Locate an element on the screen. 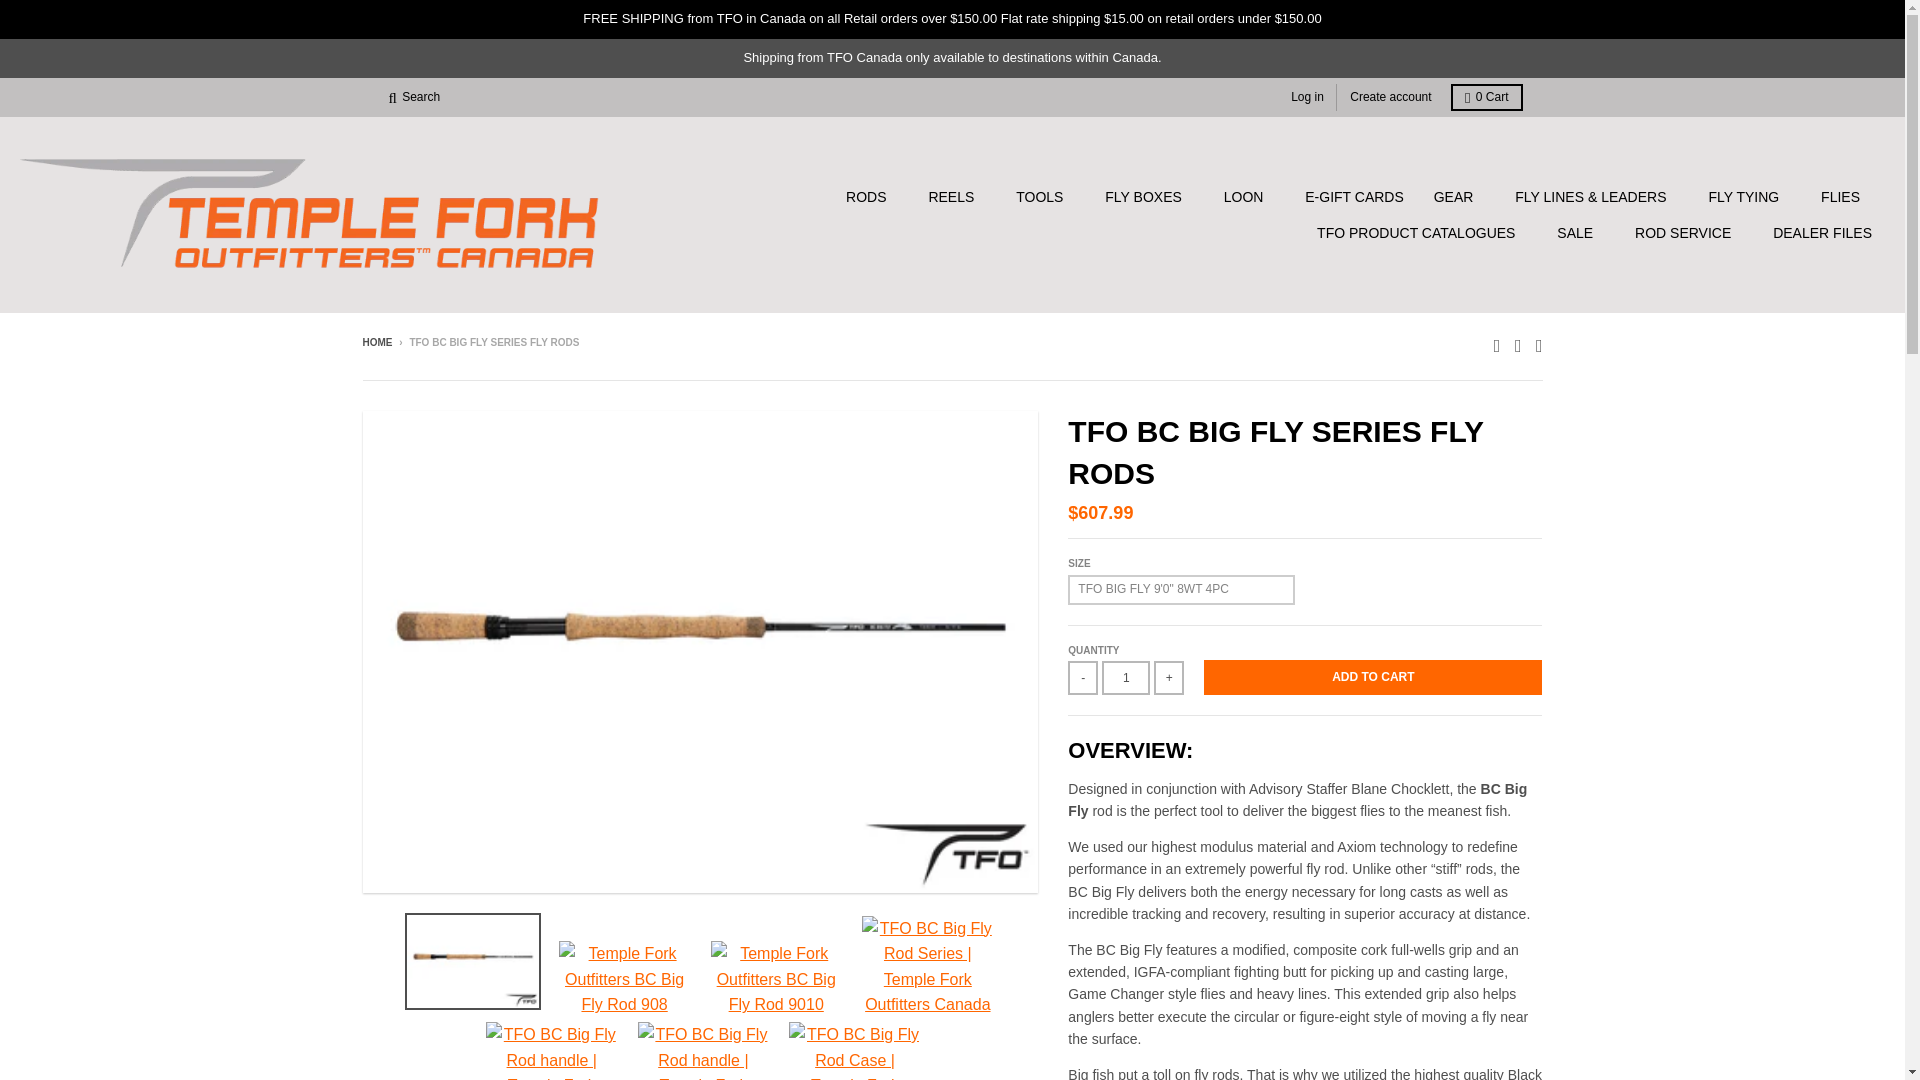 Image resolution: width=1920 pixels, height=1080 pixels. Temple Fork Outfitters Canada on Facebook is located at coordinates (1518, 344).